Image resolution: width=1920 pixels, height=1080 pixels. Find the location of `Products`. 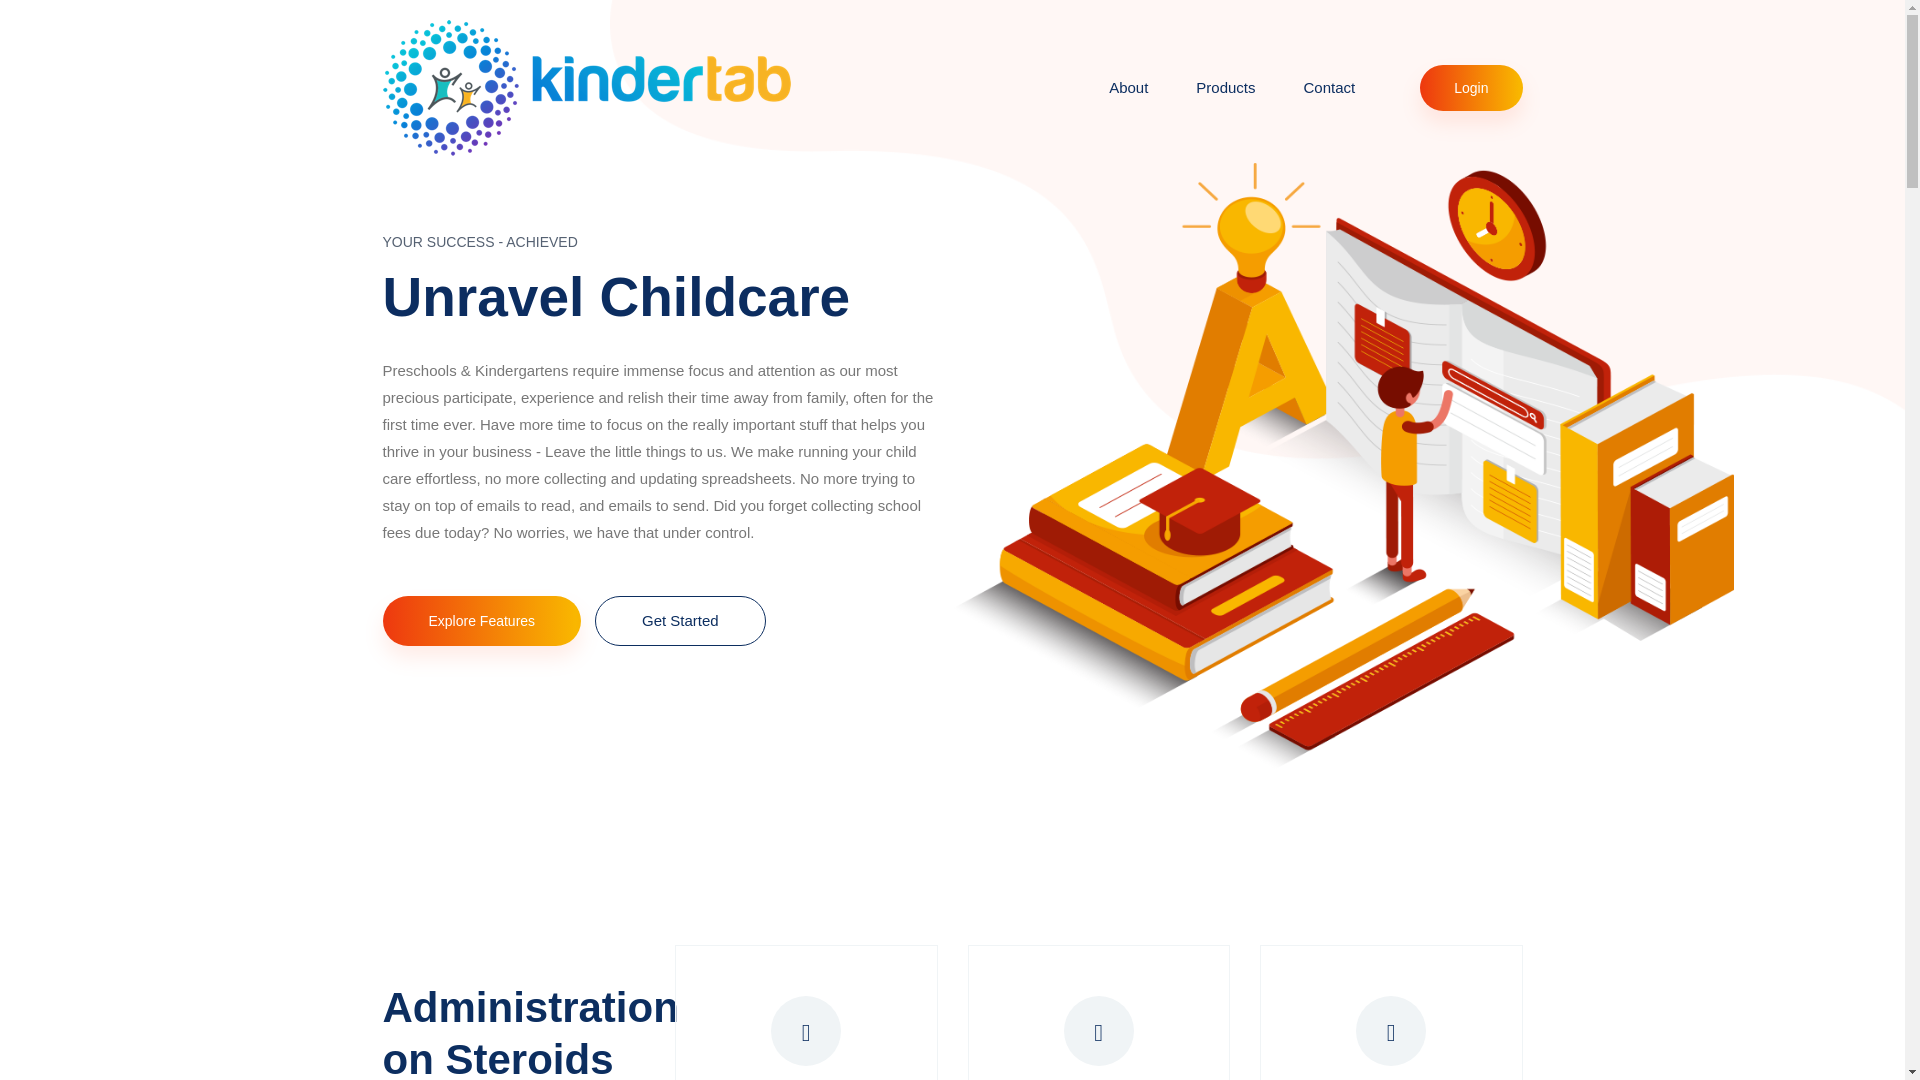

Products is located at coordinates (1224, 88).